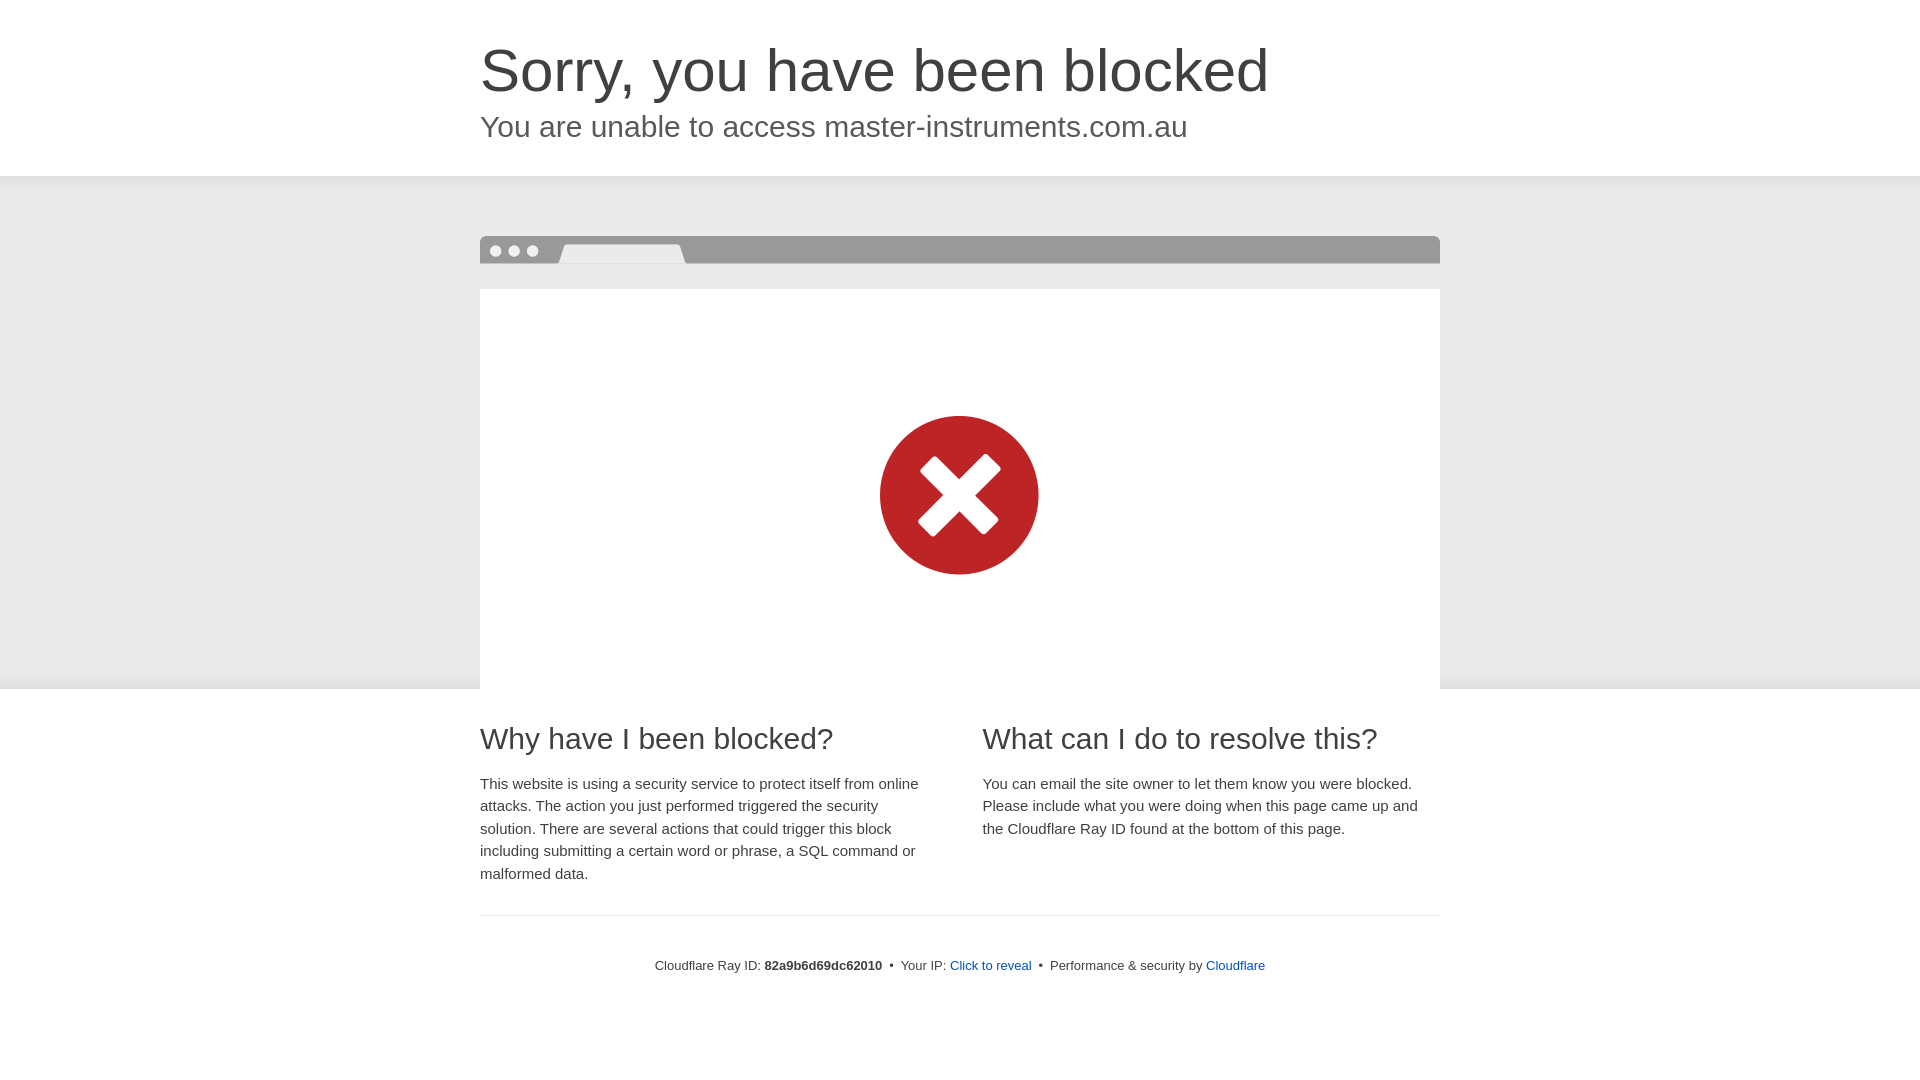 This screenshot has height=1080, width=1920. I want to click on Cloudflare, so click(1236, 966).